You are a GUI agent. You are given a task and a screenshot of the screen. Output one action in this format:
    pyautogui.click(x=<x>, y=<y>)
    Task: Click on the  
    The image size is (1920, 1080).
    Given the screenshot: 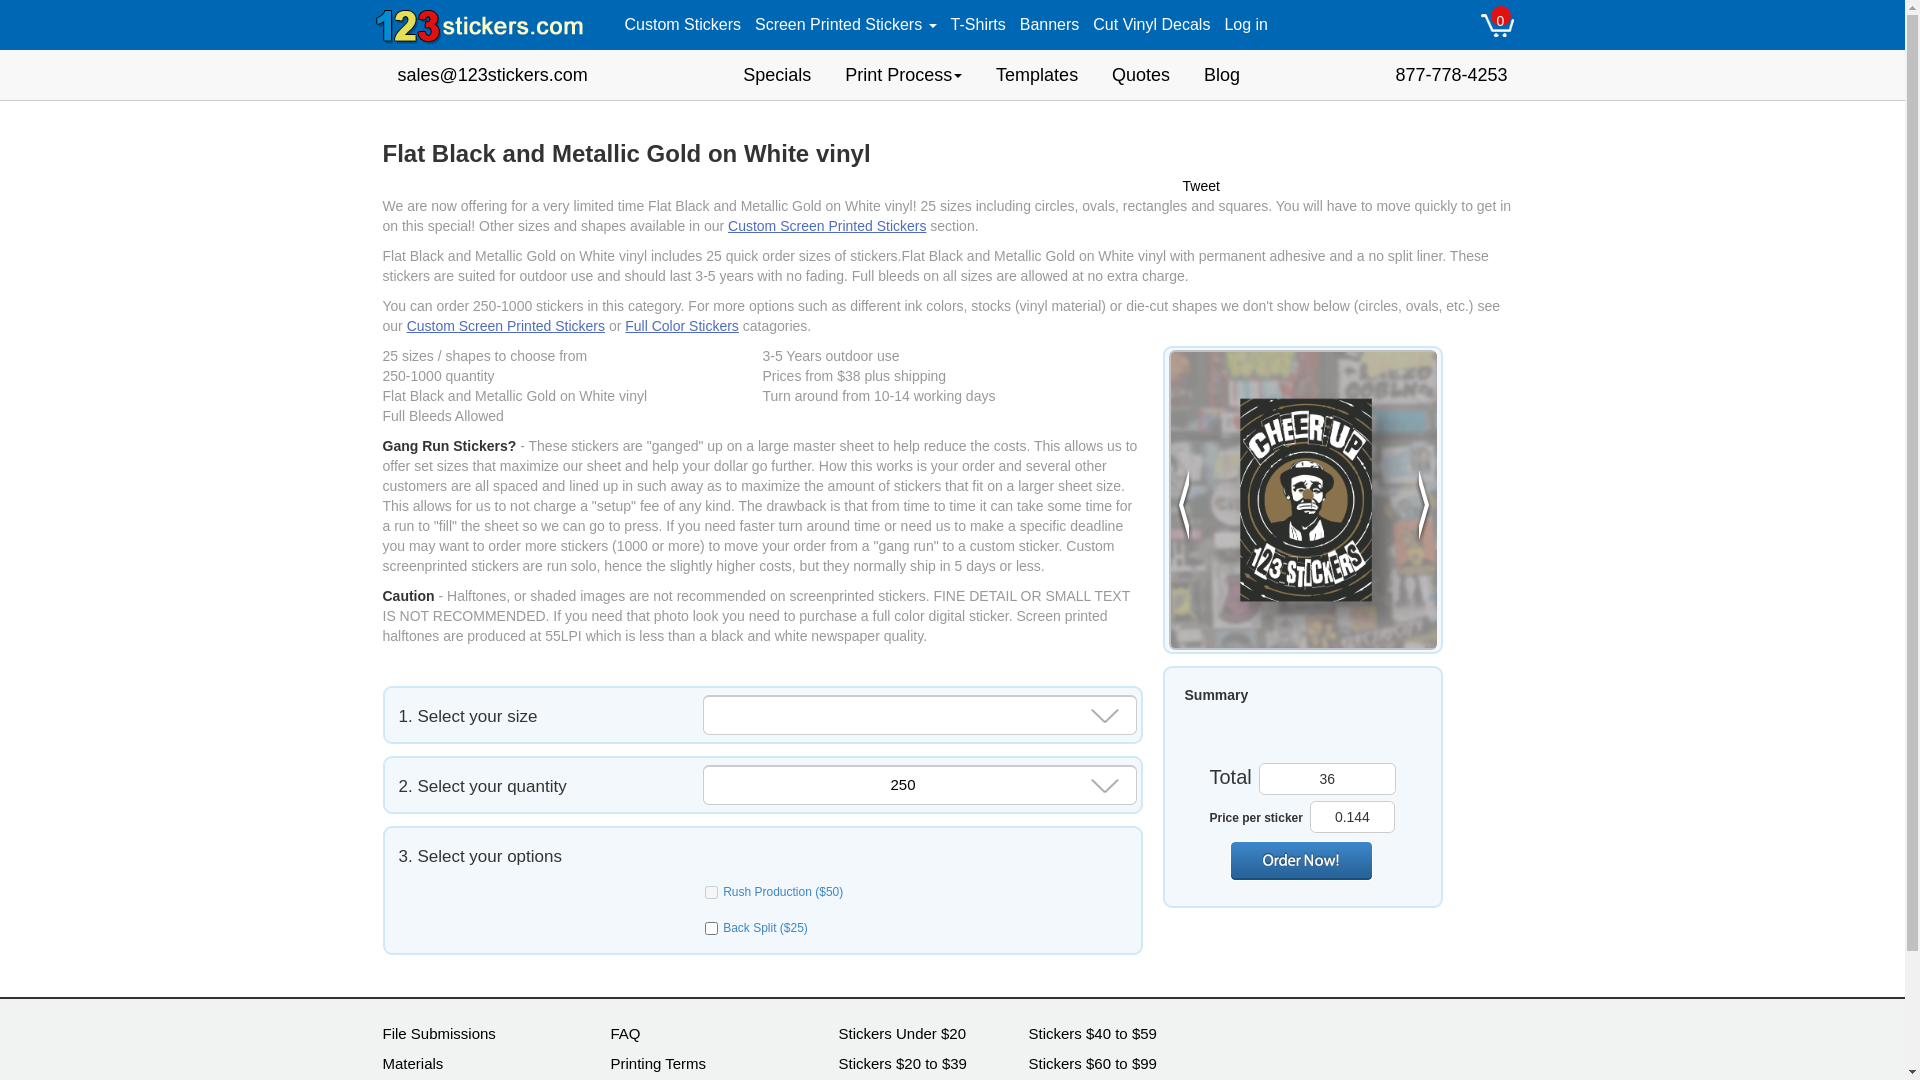 What is the action you would take?
    pyautogui.click(x=1302, y=861)
    